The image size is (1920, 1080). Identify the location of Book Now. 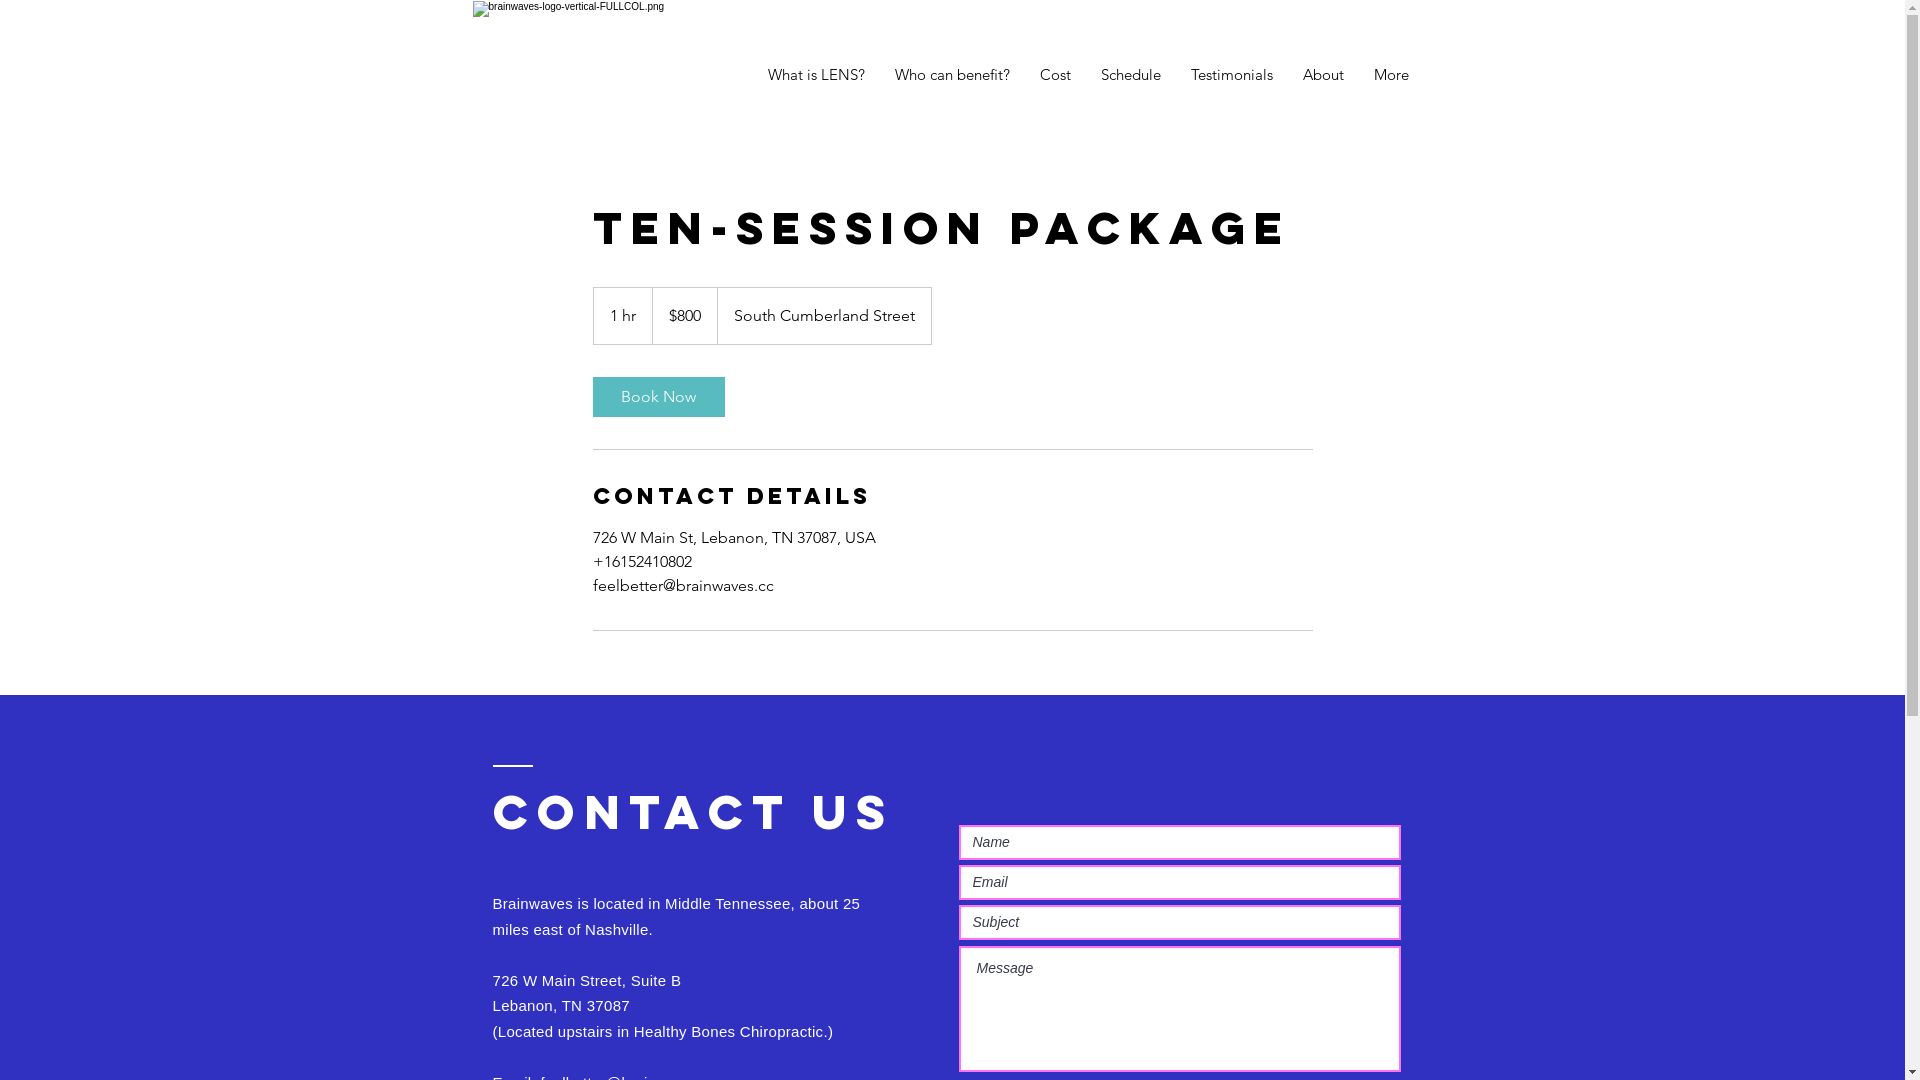
(658, 397).